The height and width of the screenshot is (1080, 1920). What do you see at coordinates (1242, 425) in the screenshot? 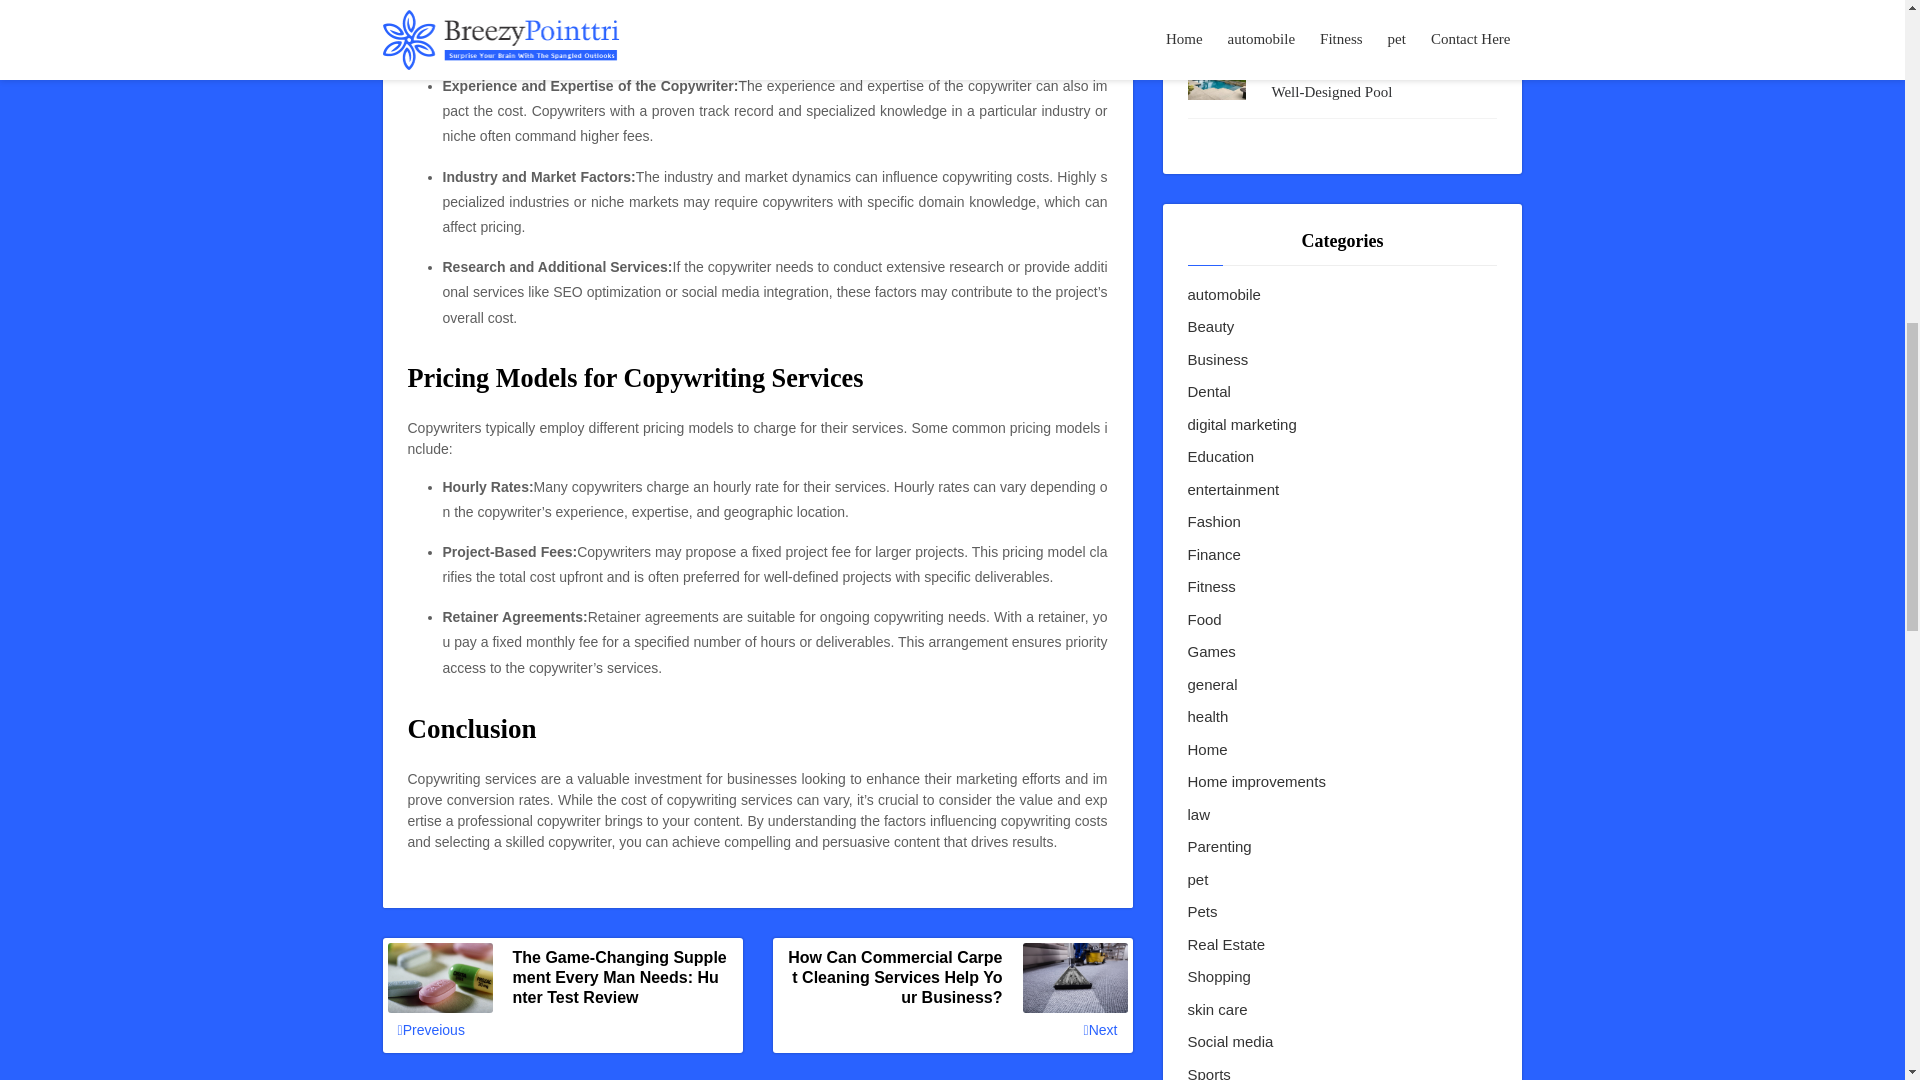
I see `digital marketing` at bounding box center [1242, 425].